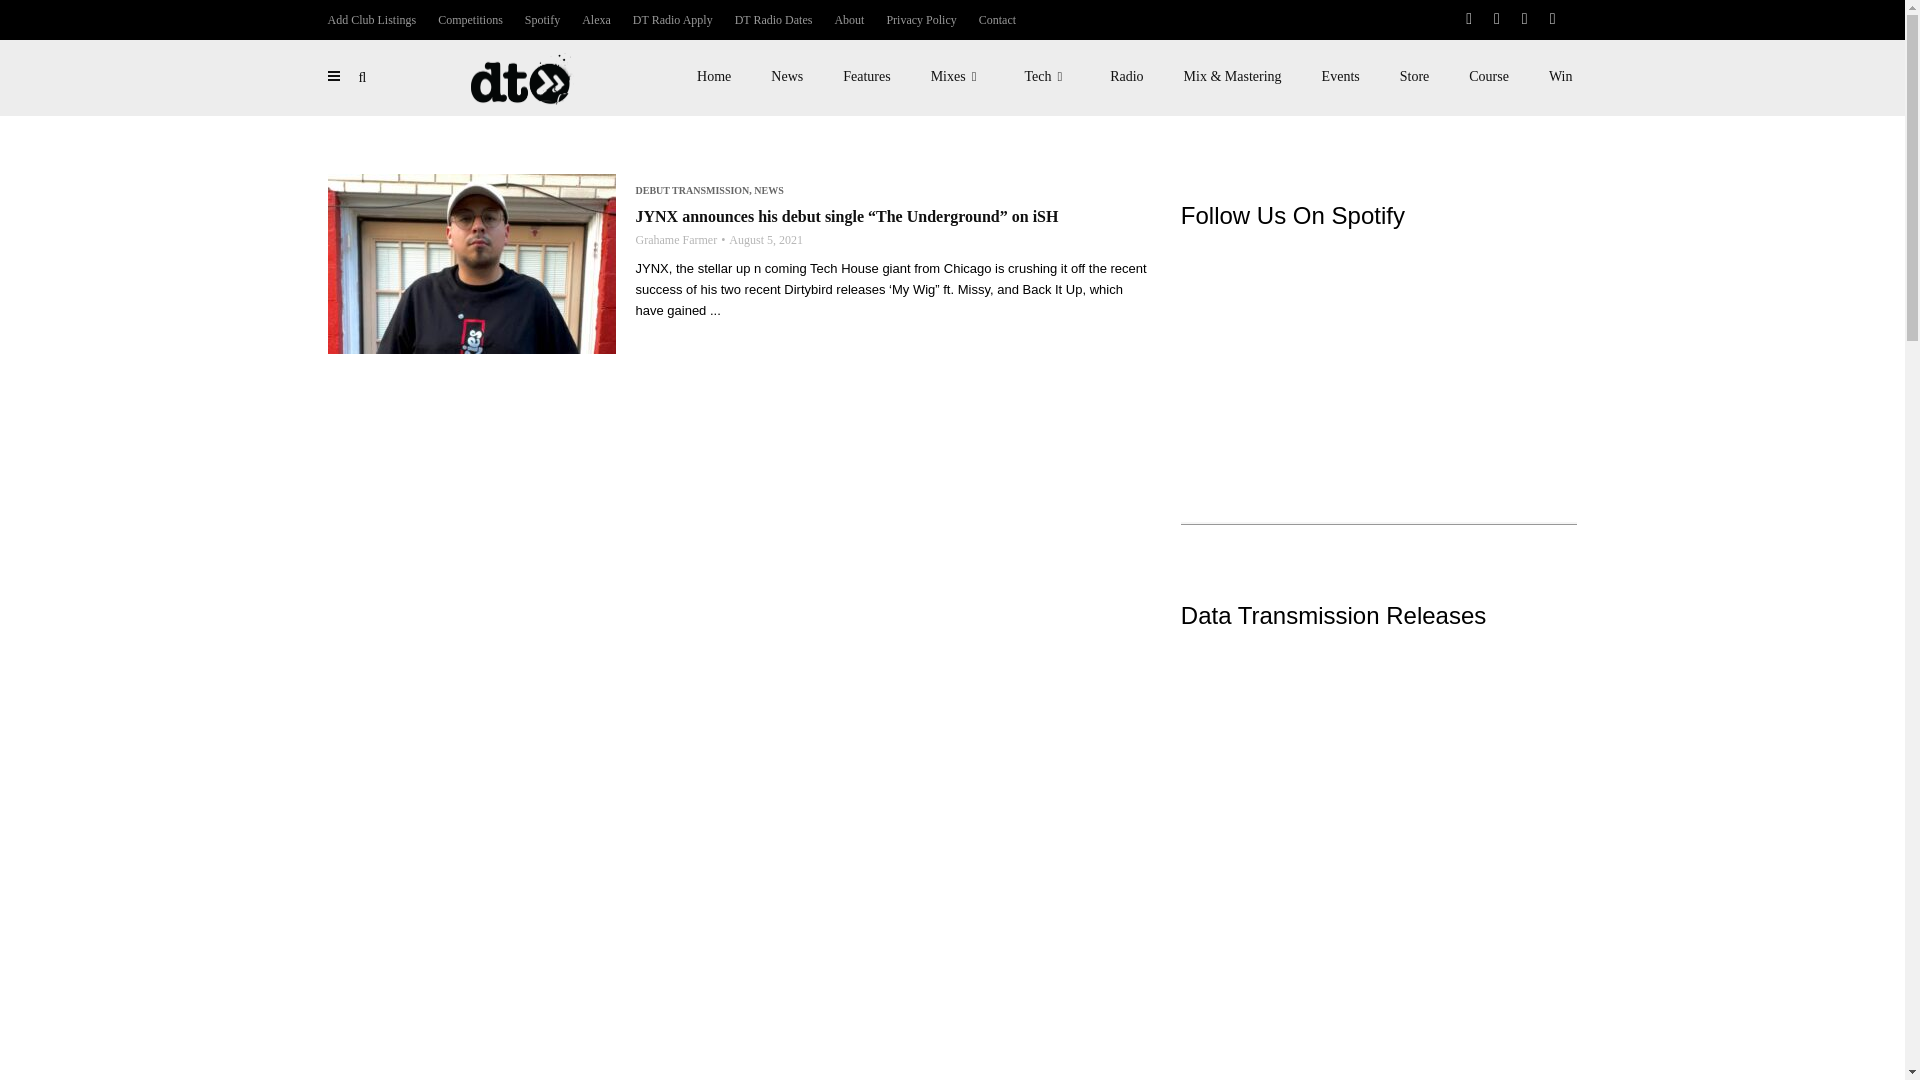 The image size is (1920, 1080). What do you see at coordinates (866, 76) in the screenshot?
I see `Features` at bounding box center [866, 76].